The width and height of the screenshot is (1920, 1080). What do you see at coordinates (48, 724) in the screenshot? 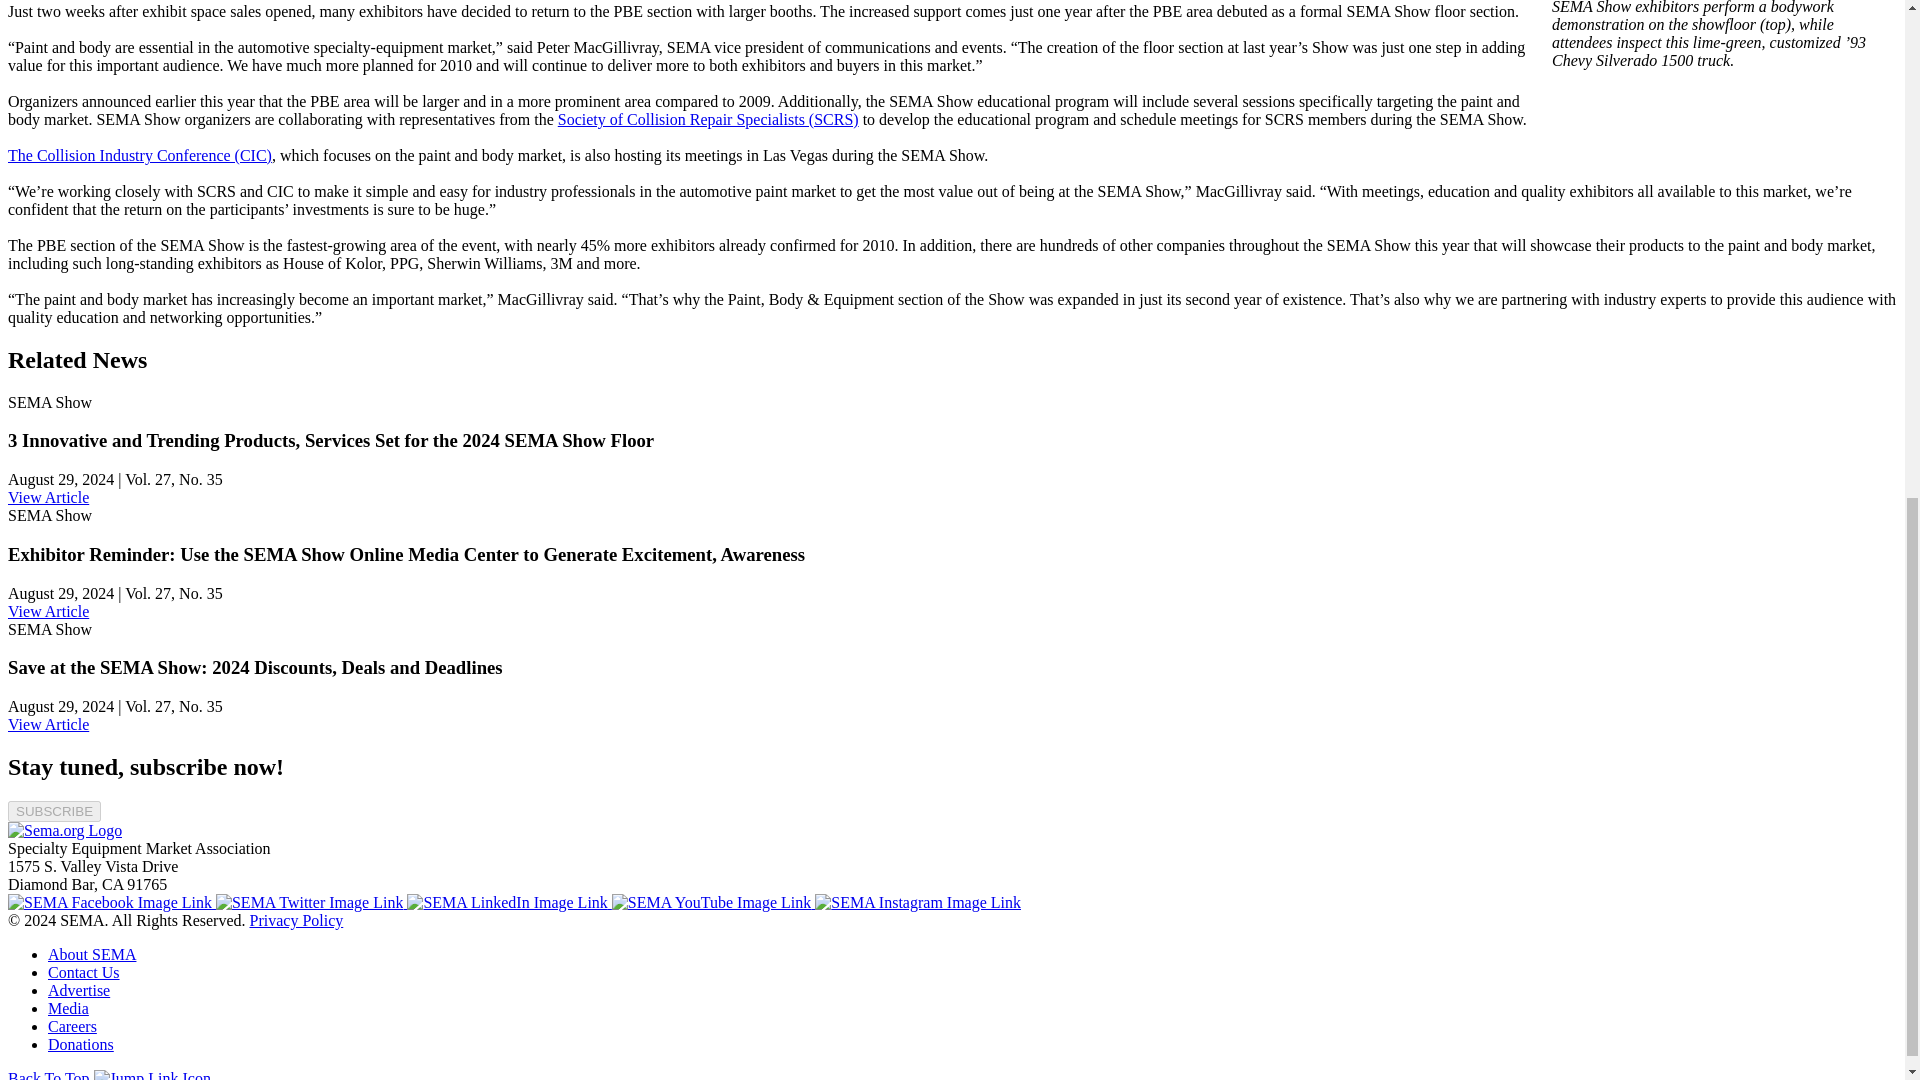
I see `Save at the SEMA Show: 2024 Discounts, Deals and Deadlines` at bounding box center [48, 724].